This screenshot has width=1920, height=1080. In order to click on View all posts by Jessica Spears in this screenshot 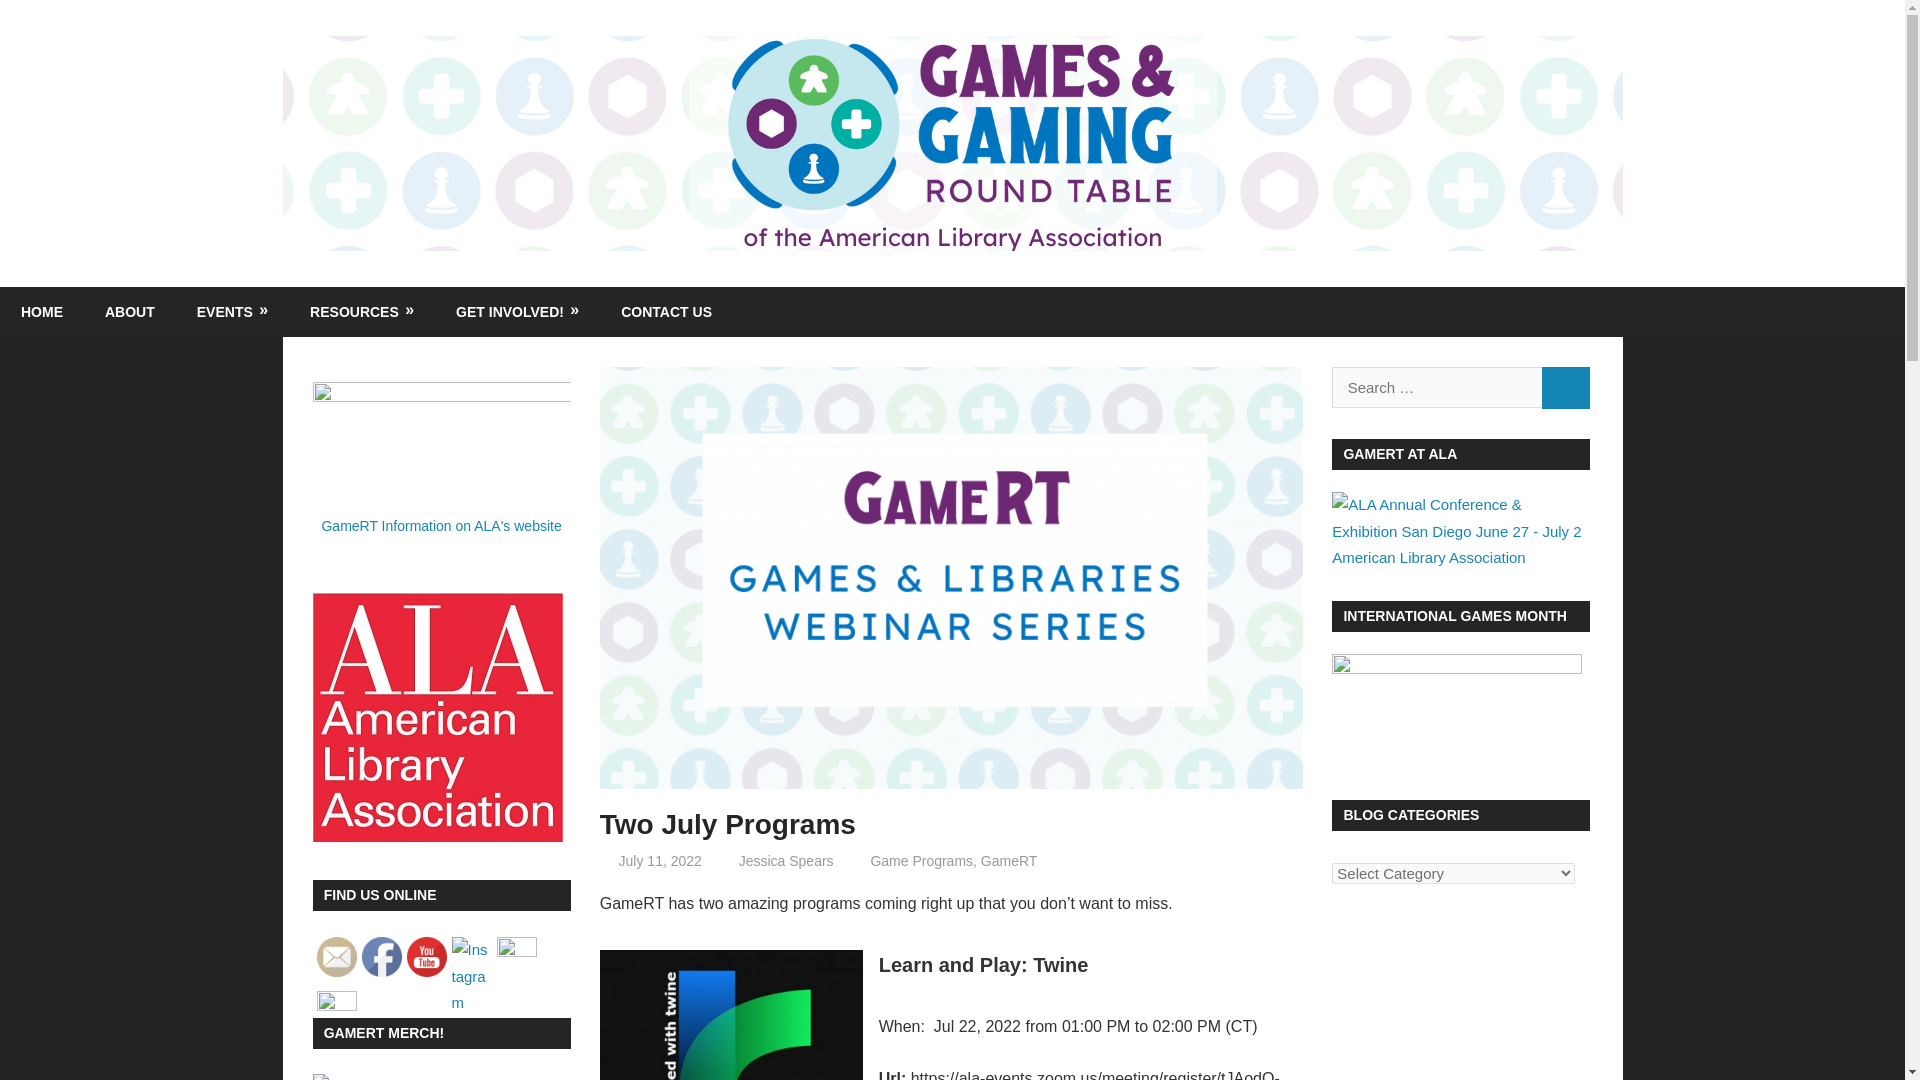, I will do `click(786, 861)`.